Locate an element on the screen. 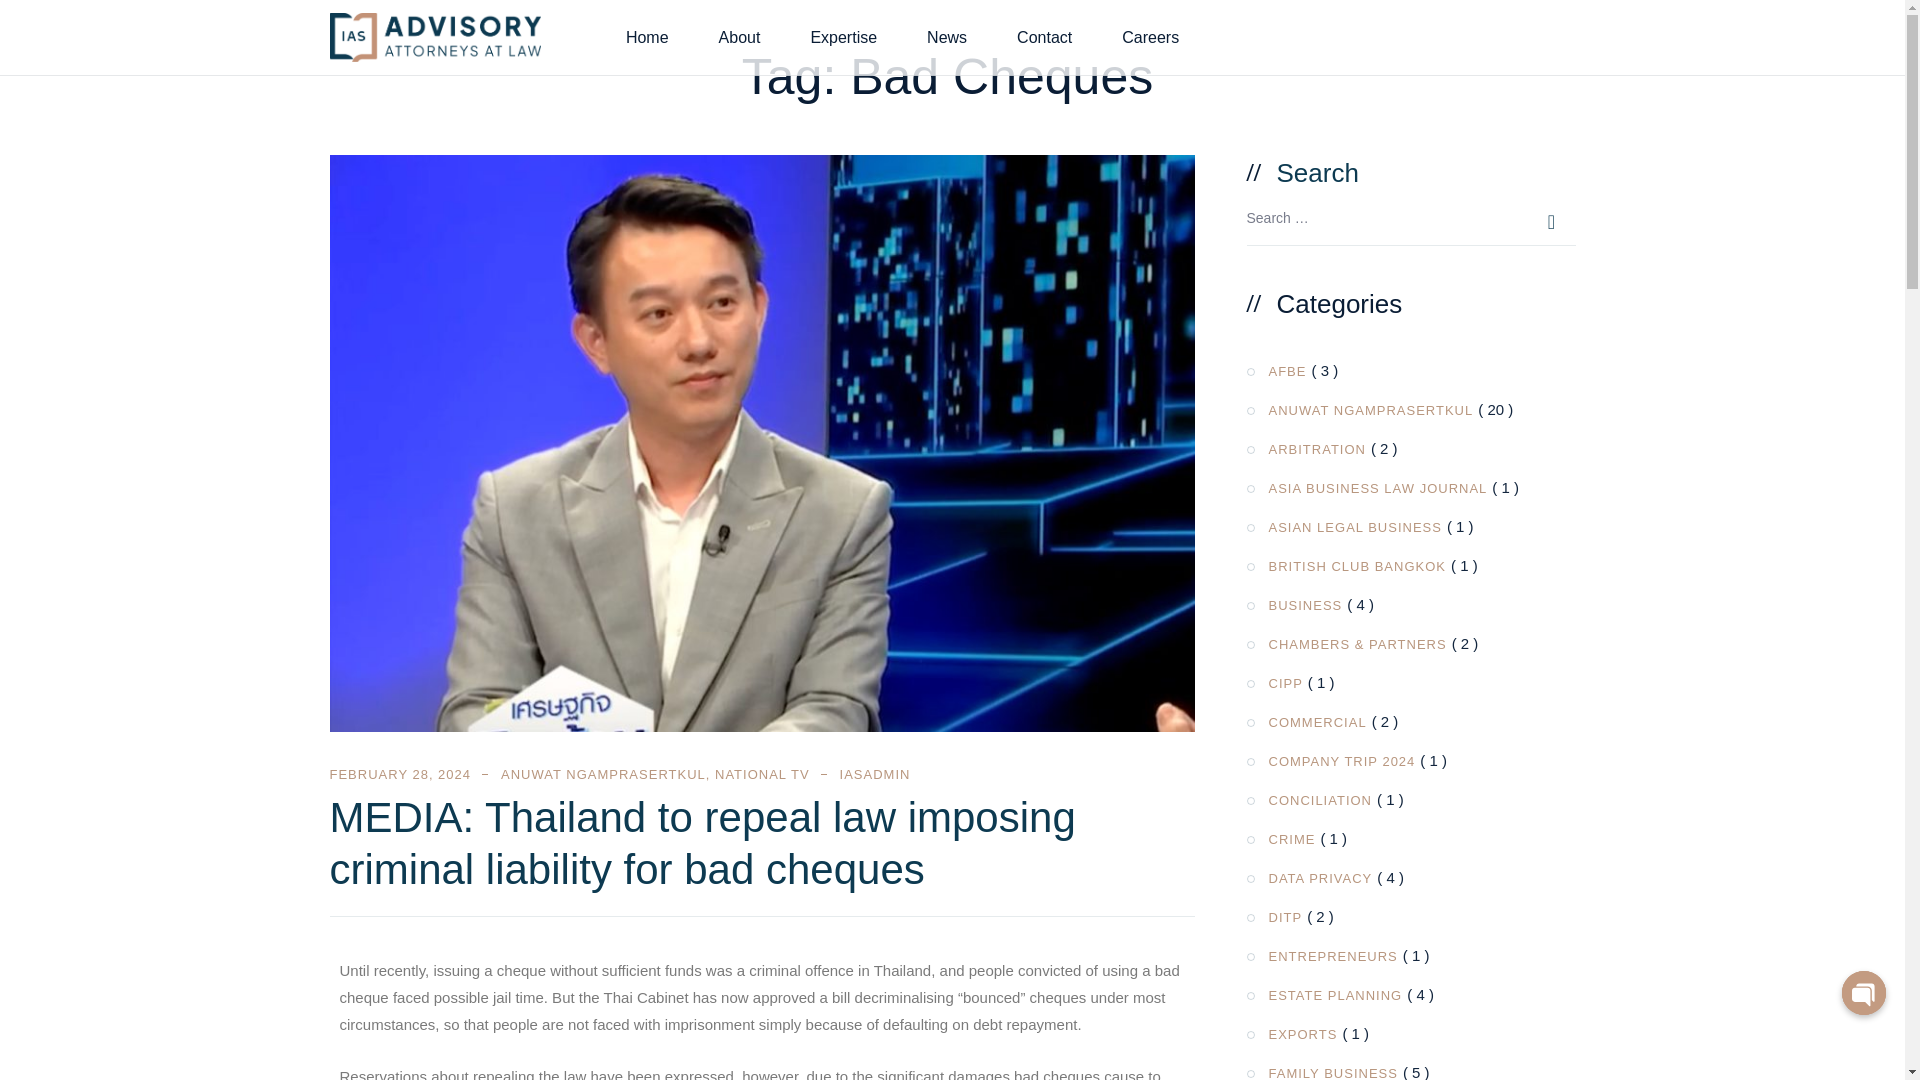 This screenshot has width=1920, height=1080. AFBE is located at coordinates (1278, 370).